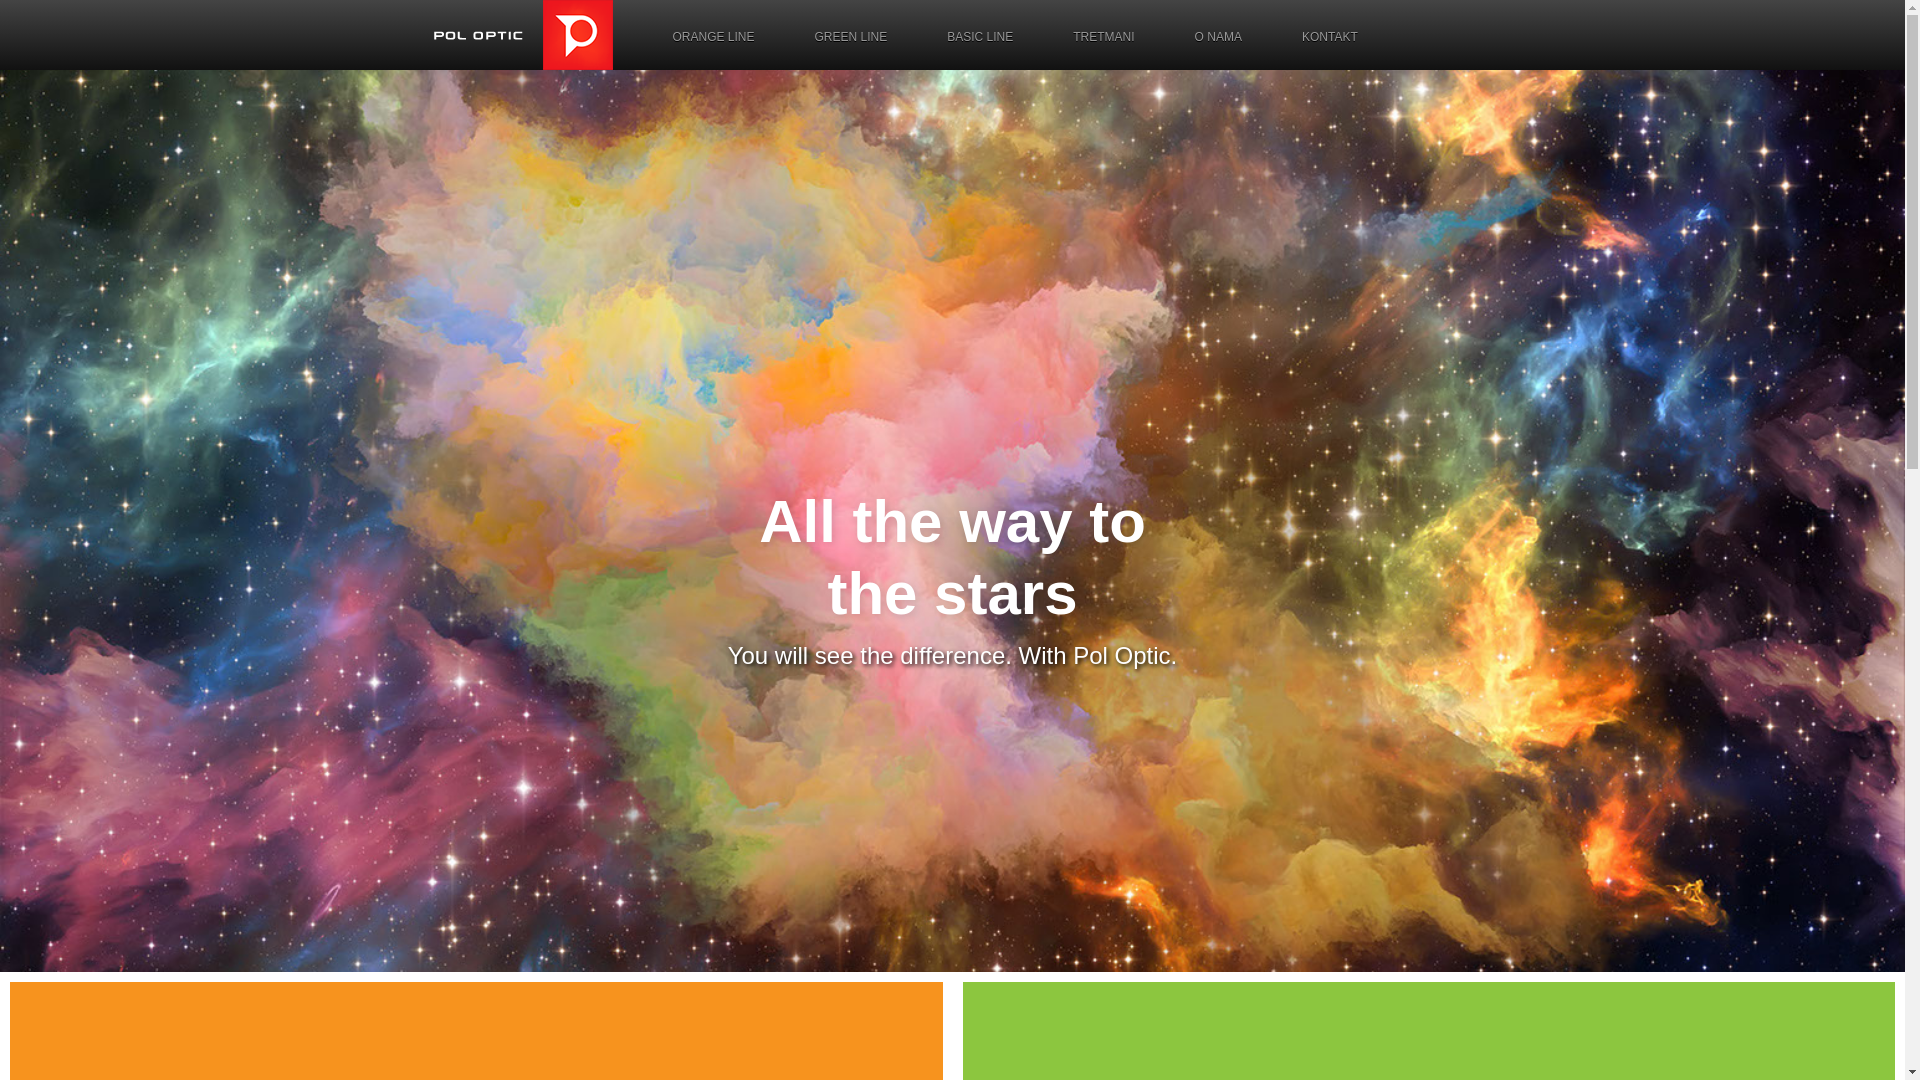  What do you see at coordinates (852, 37) in the screenshot?
I see `GREEN LINE` at bounding box center [852, 37].